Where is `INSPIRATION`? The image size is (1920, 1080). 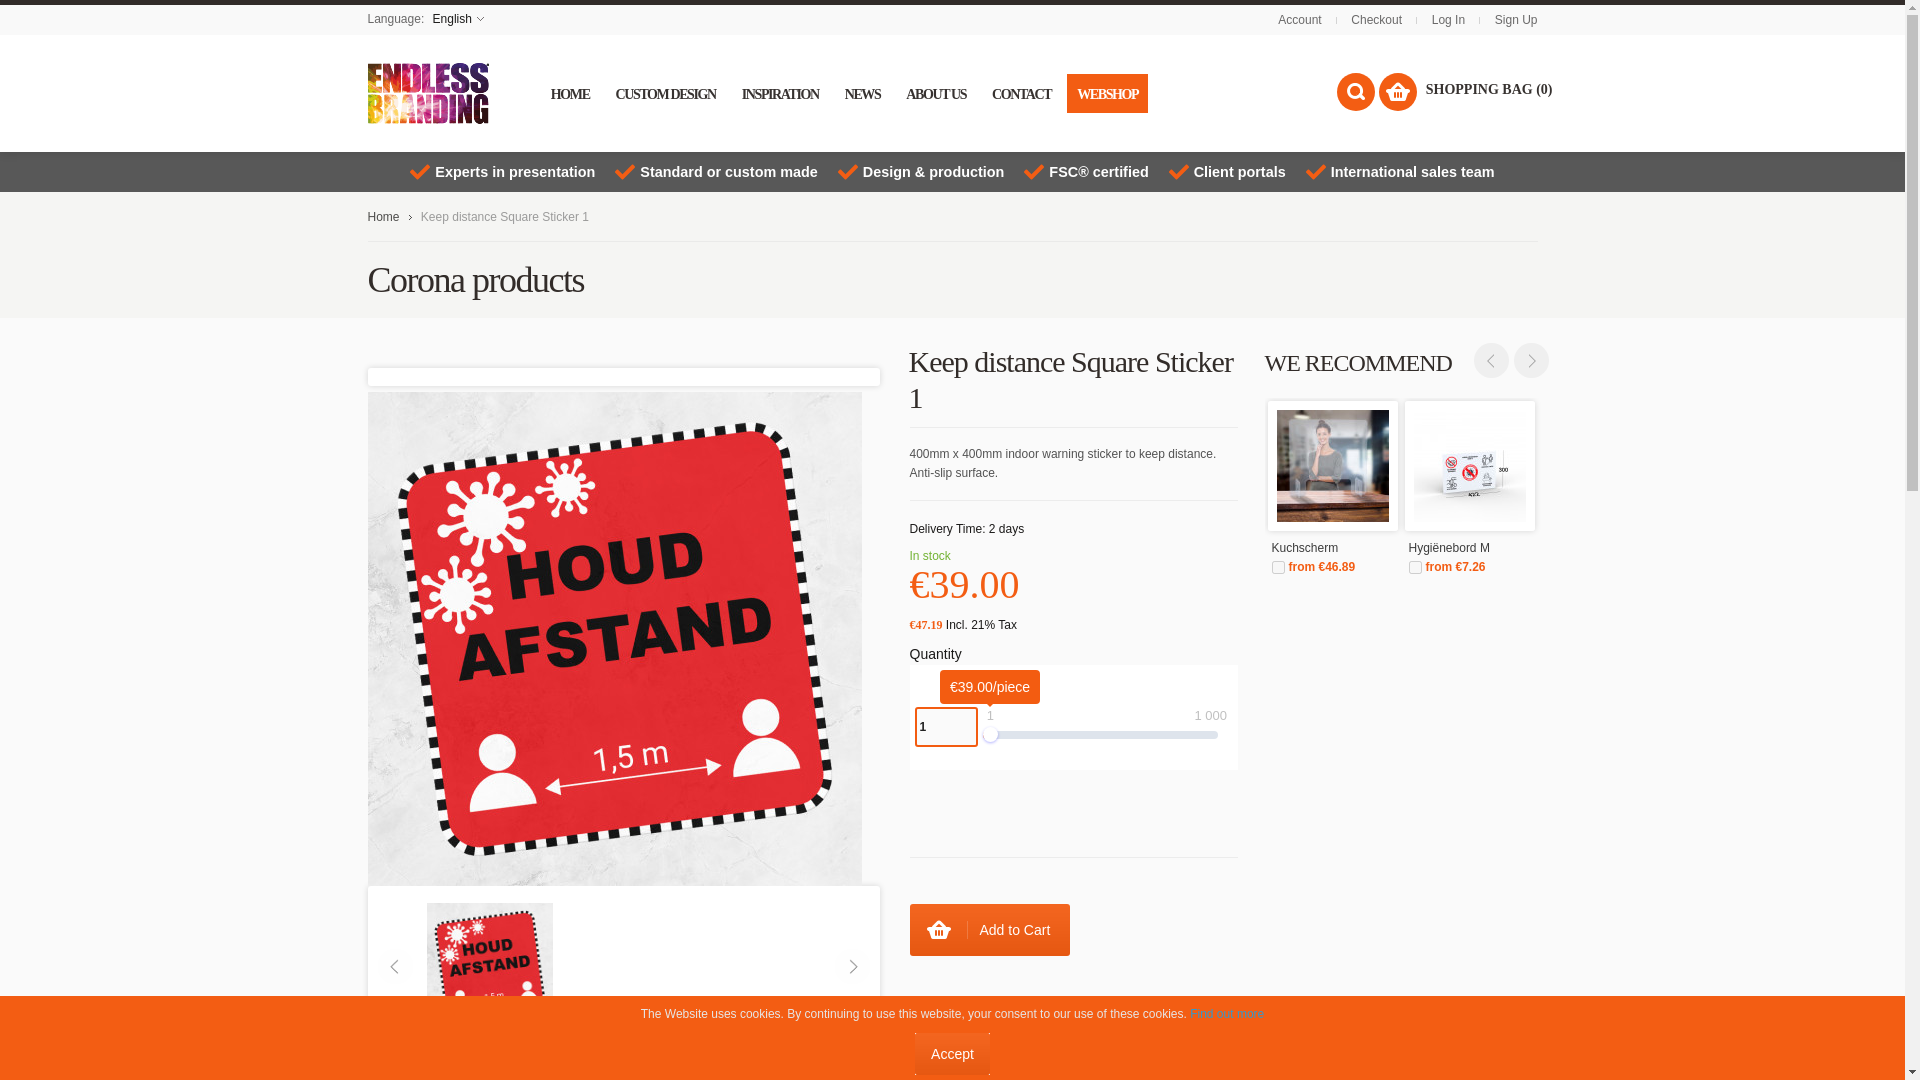 INSPIRATION is located at coordinates (780, 94).